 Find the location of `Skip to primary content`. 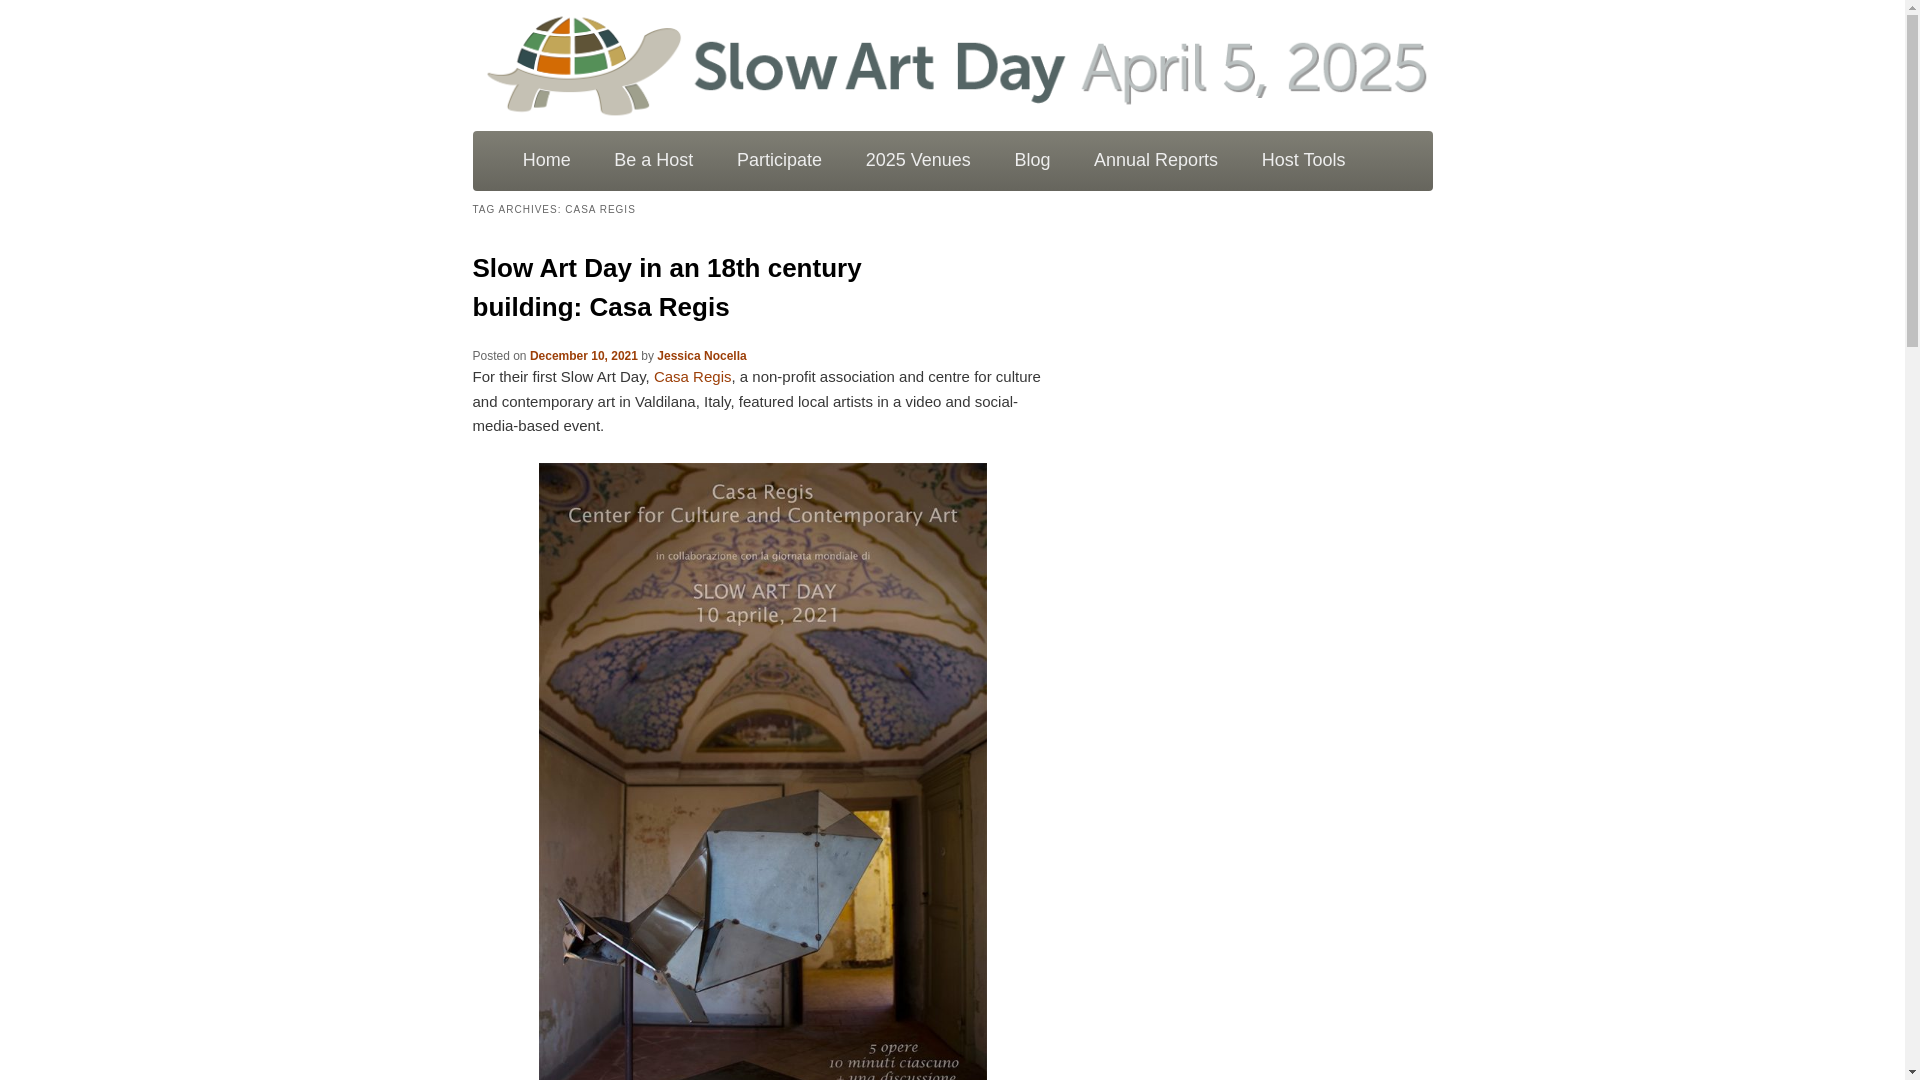

Skip to primary content is located at coordinates (592, 156).